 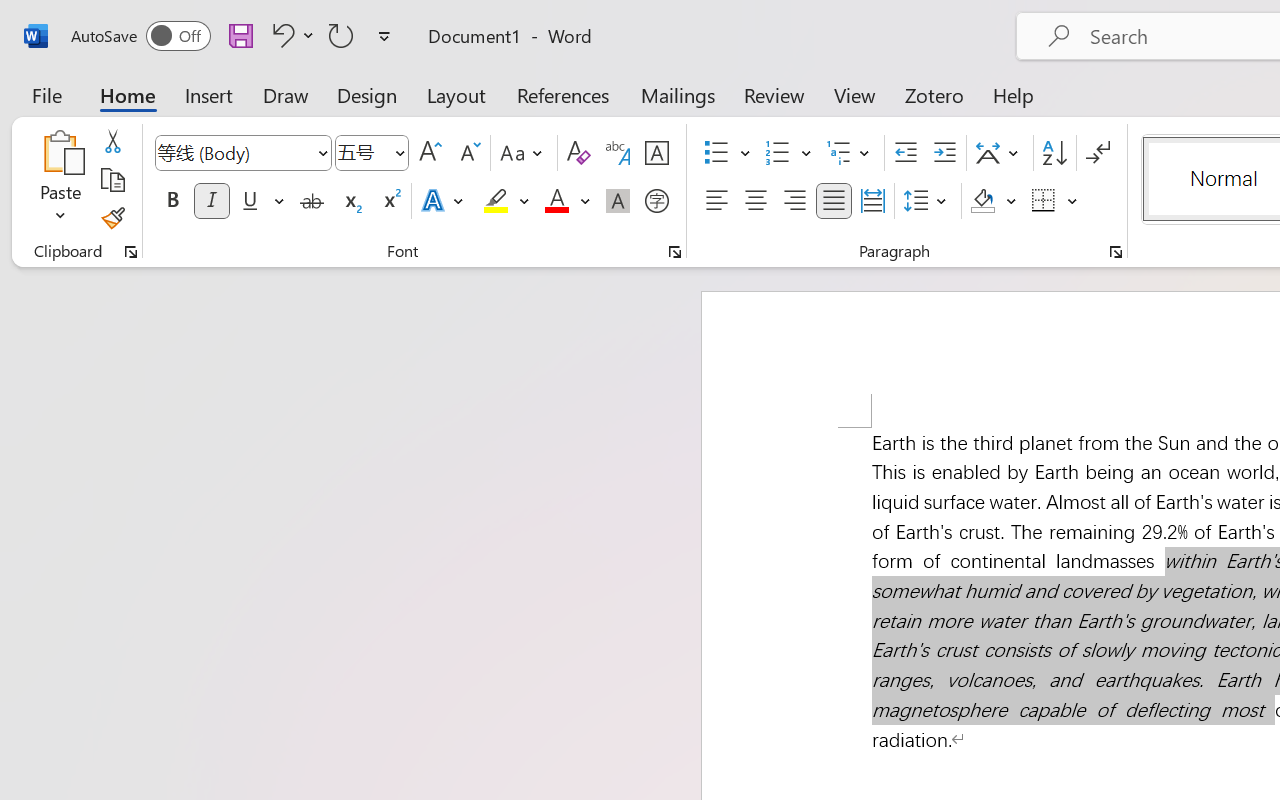 I want to click on Distributed, so click(x=872, y=201).